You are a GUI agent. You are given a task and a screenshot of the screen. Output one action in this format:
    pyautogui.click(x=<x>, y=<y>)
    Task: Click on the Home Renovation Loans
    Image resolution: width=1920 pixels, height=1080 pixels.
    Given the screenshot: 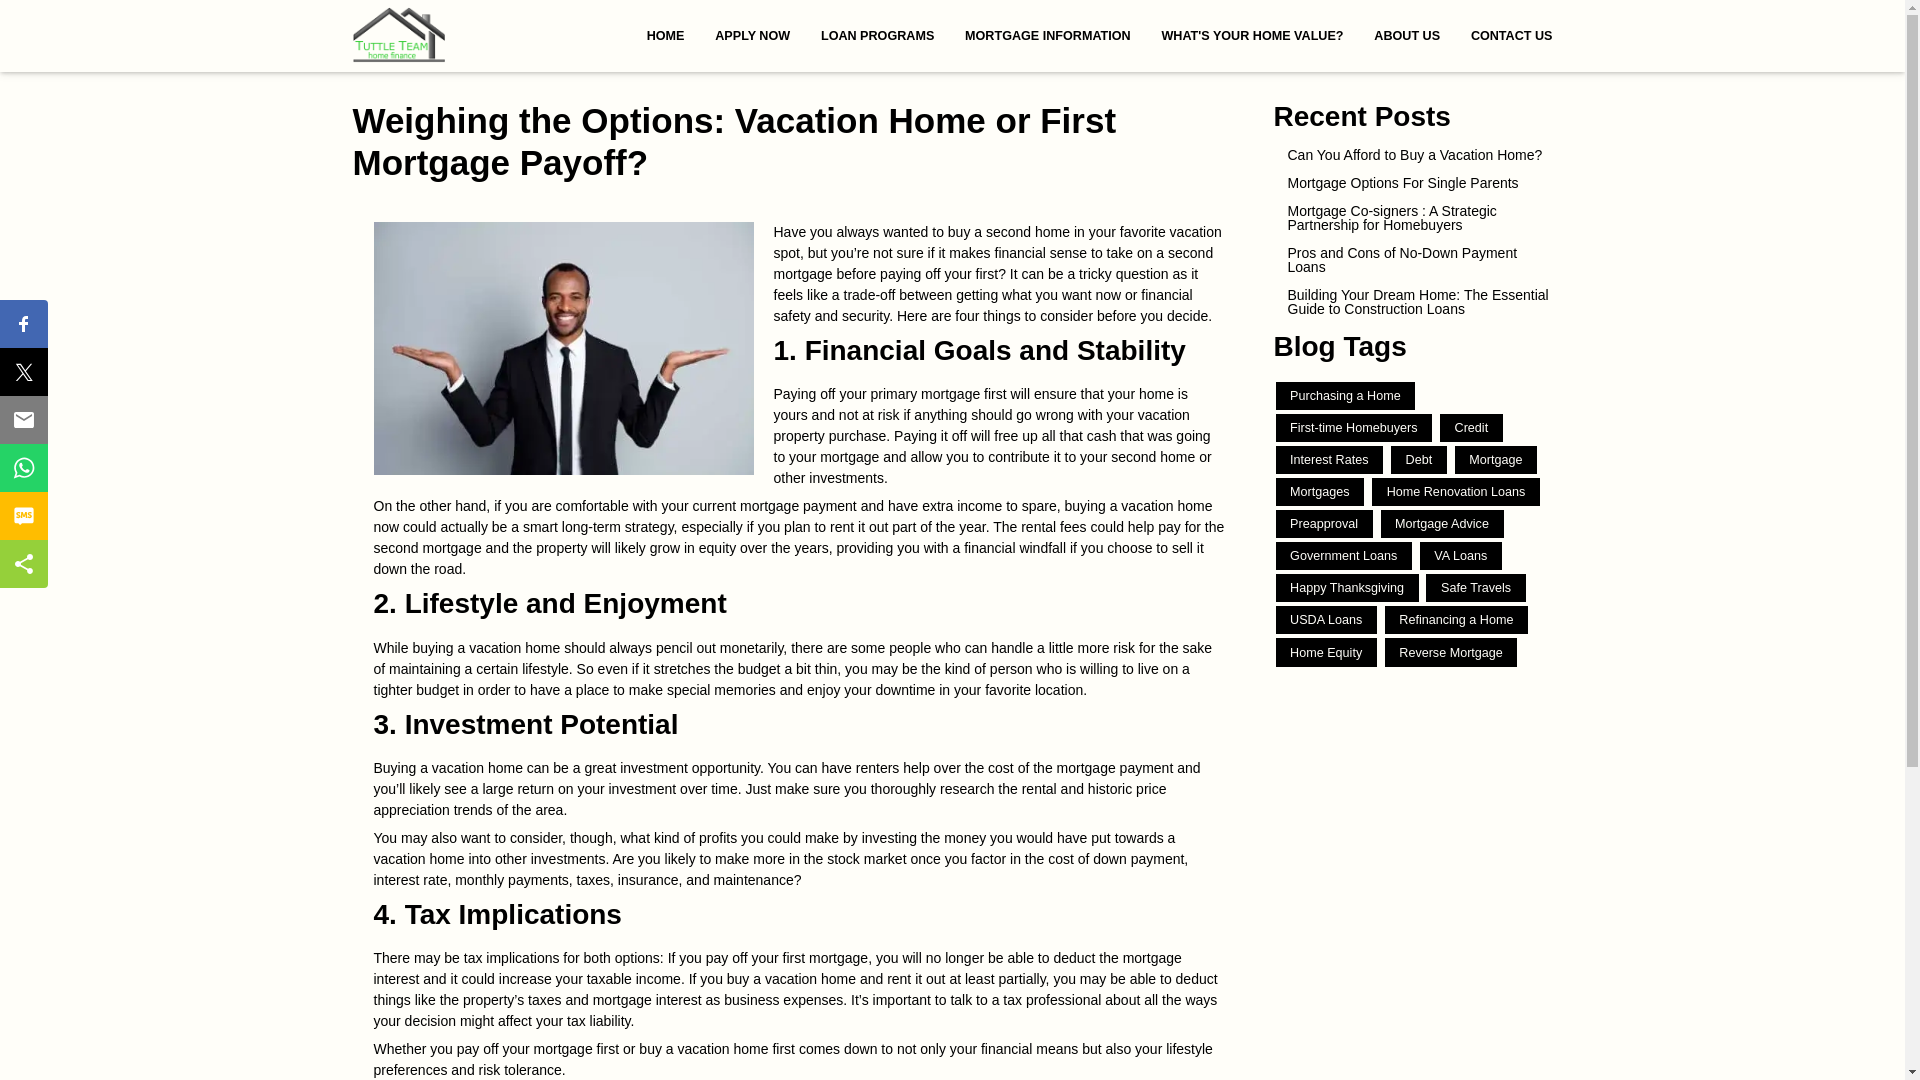 What is the action you would take?
    pyautogui.click(x=1456, y=492)
    